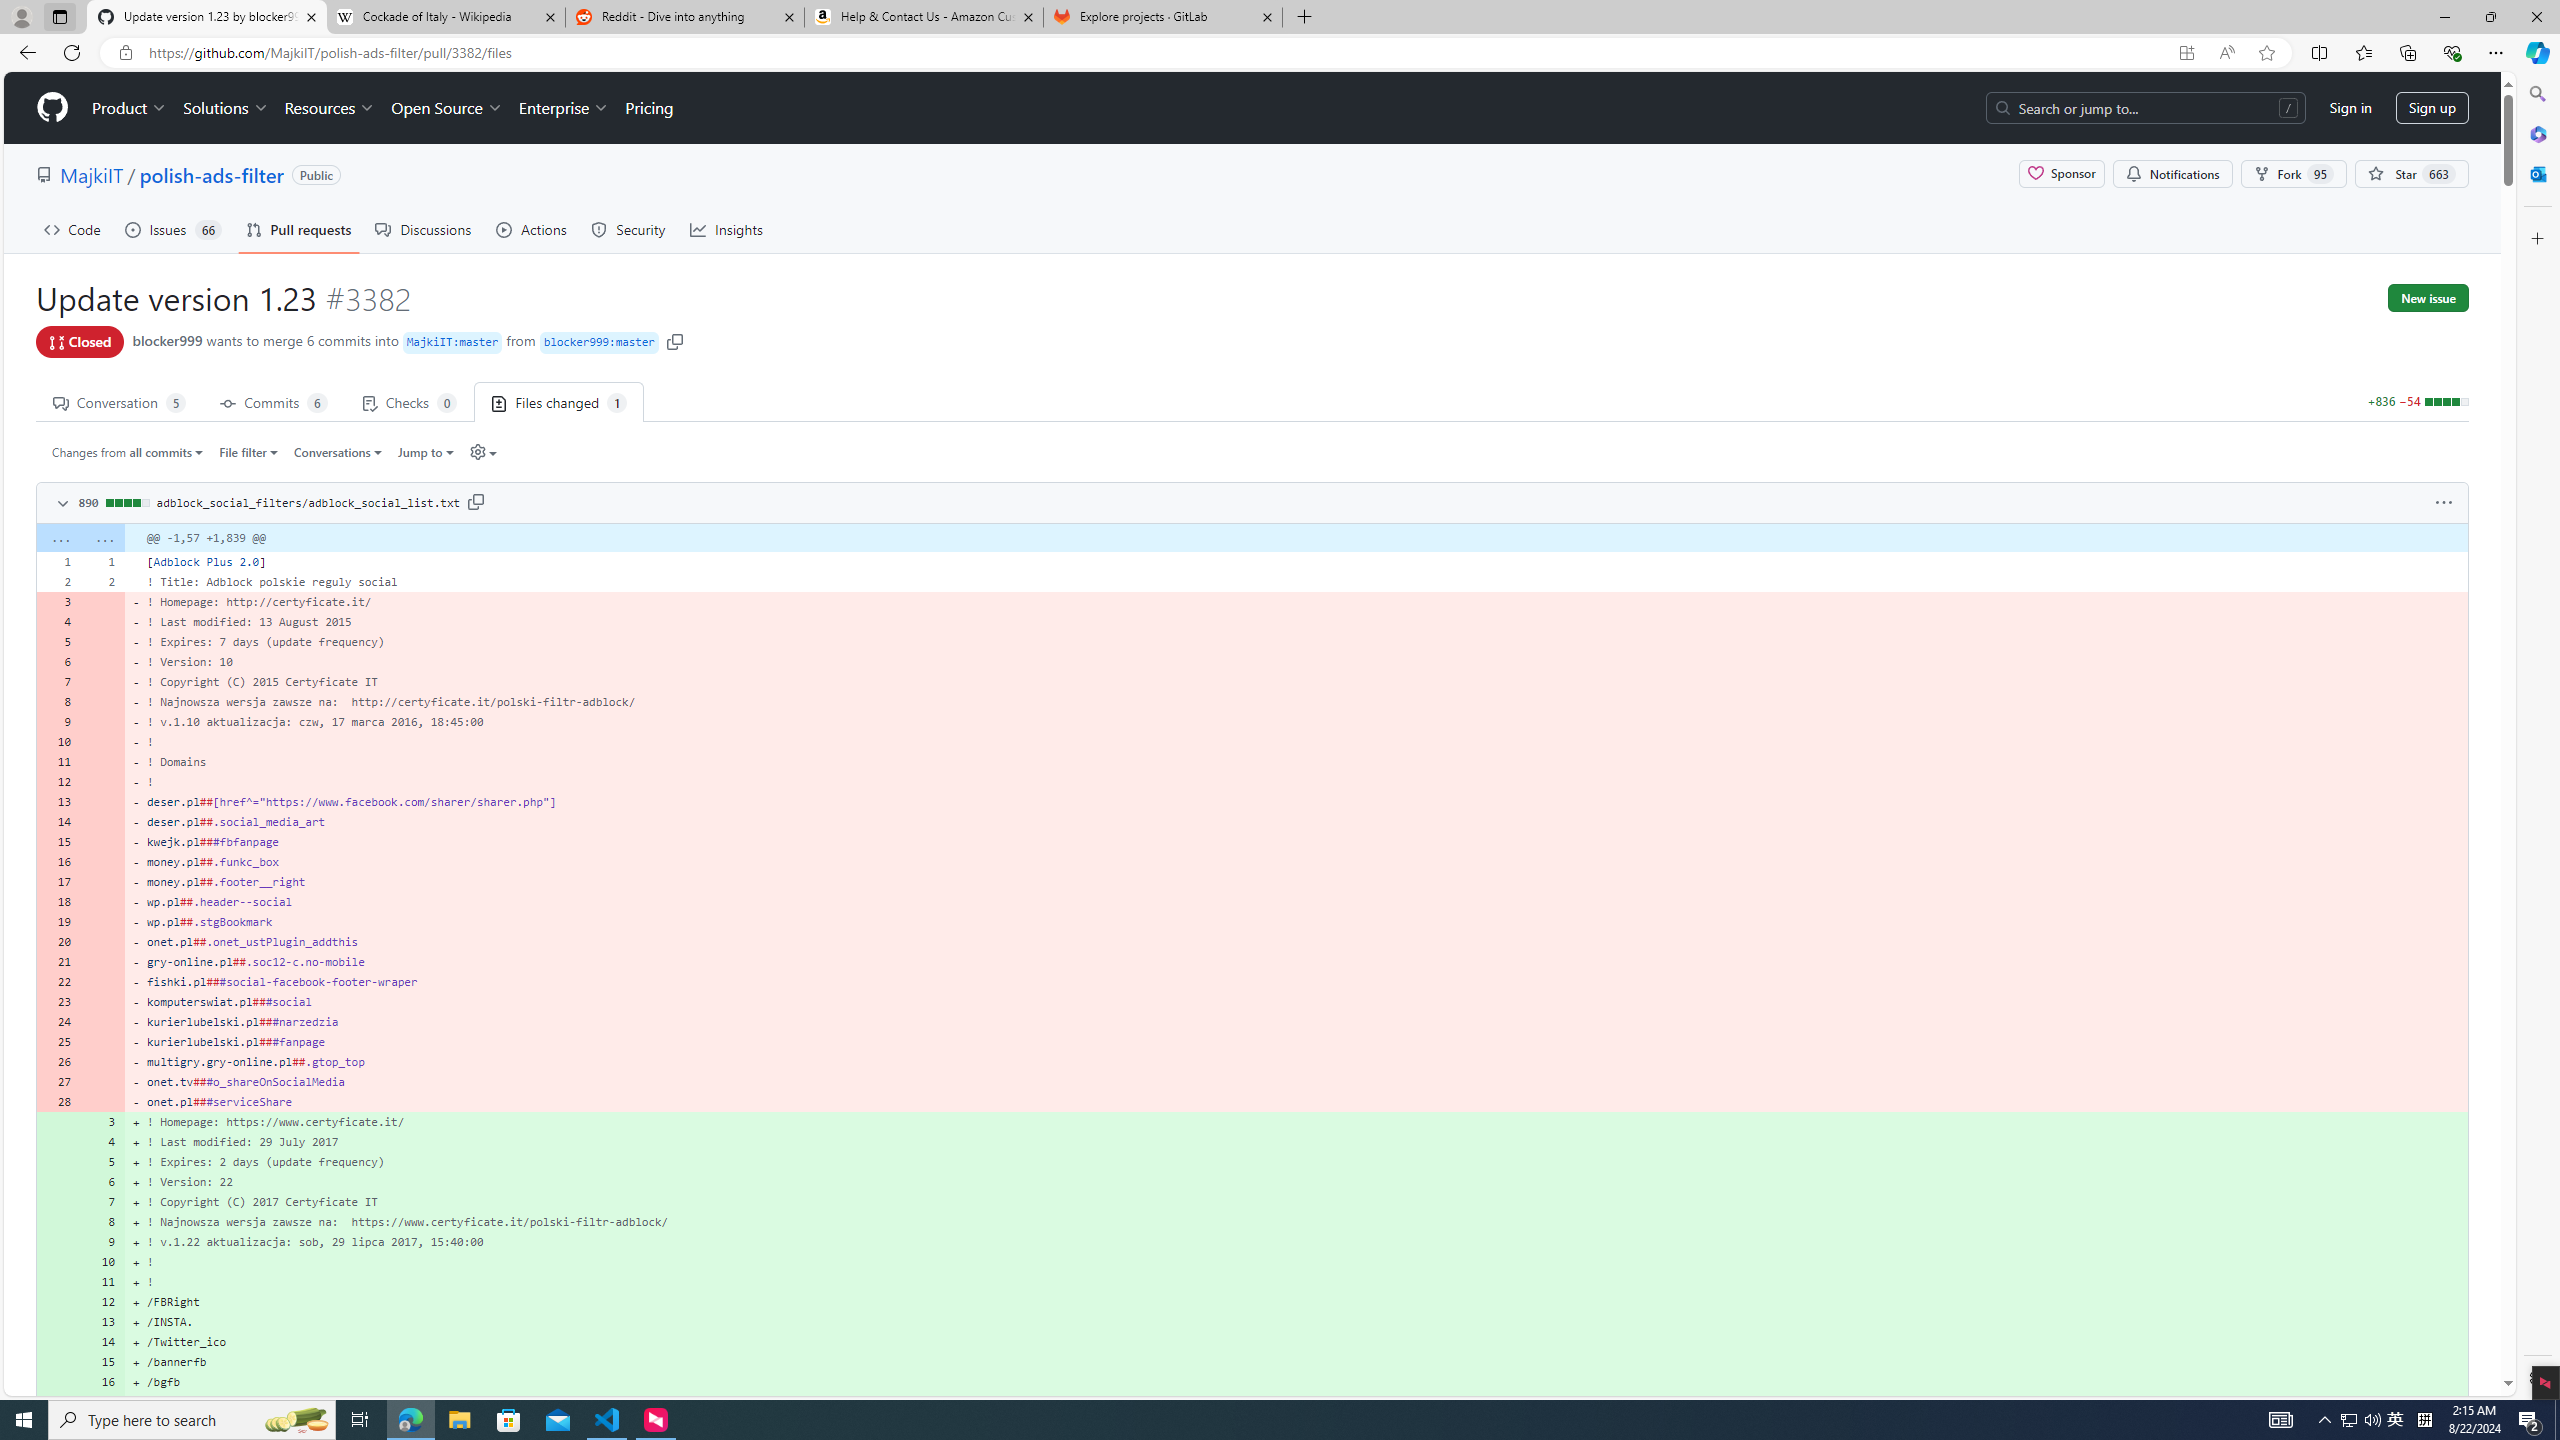 This screenshot has width=2560, height=1440. I want to click on Reddit - Dive into anything, so click(686, 17).